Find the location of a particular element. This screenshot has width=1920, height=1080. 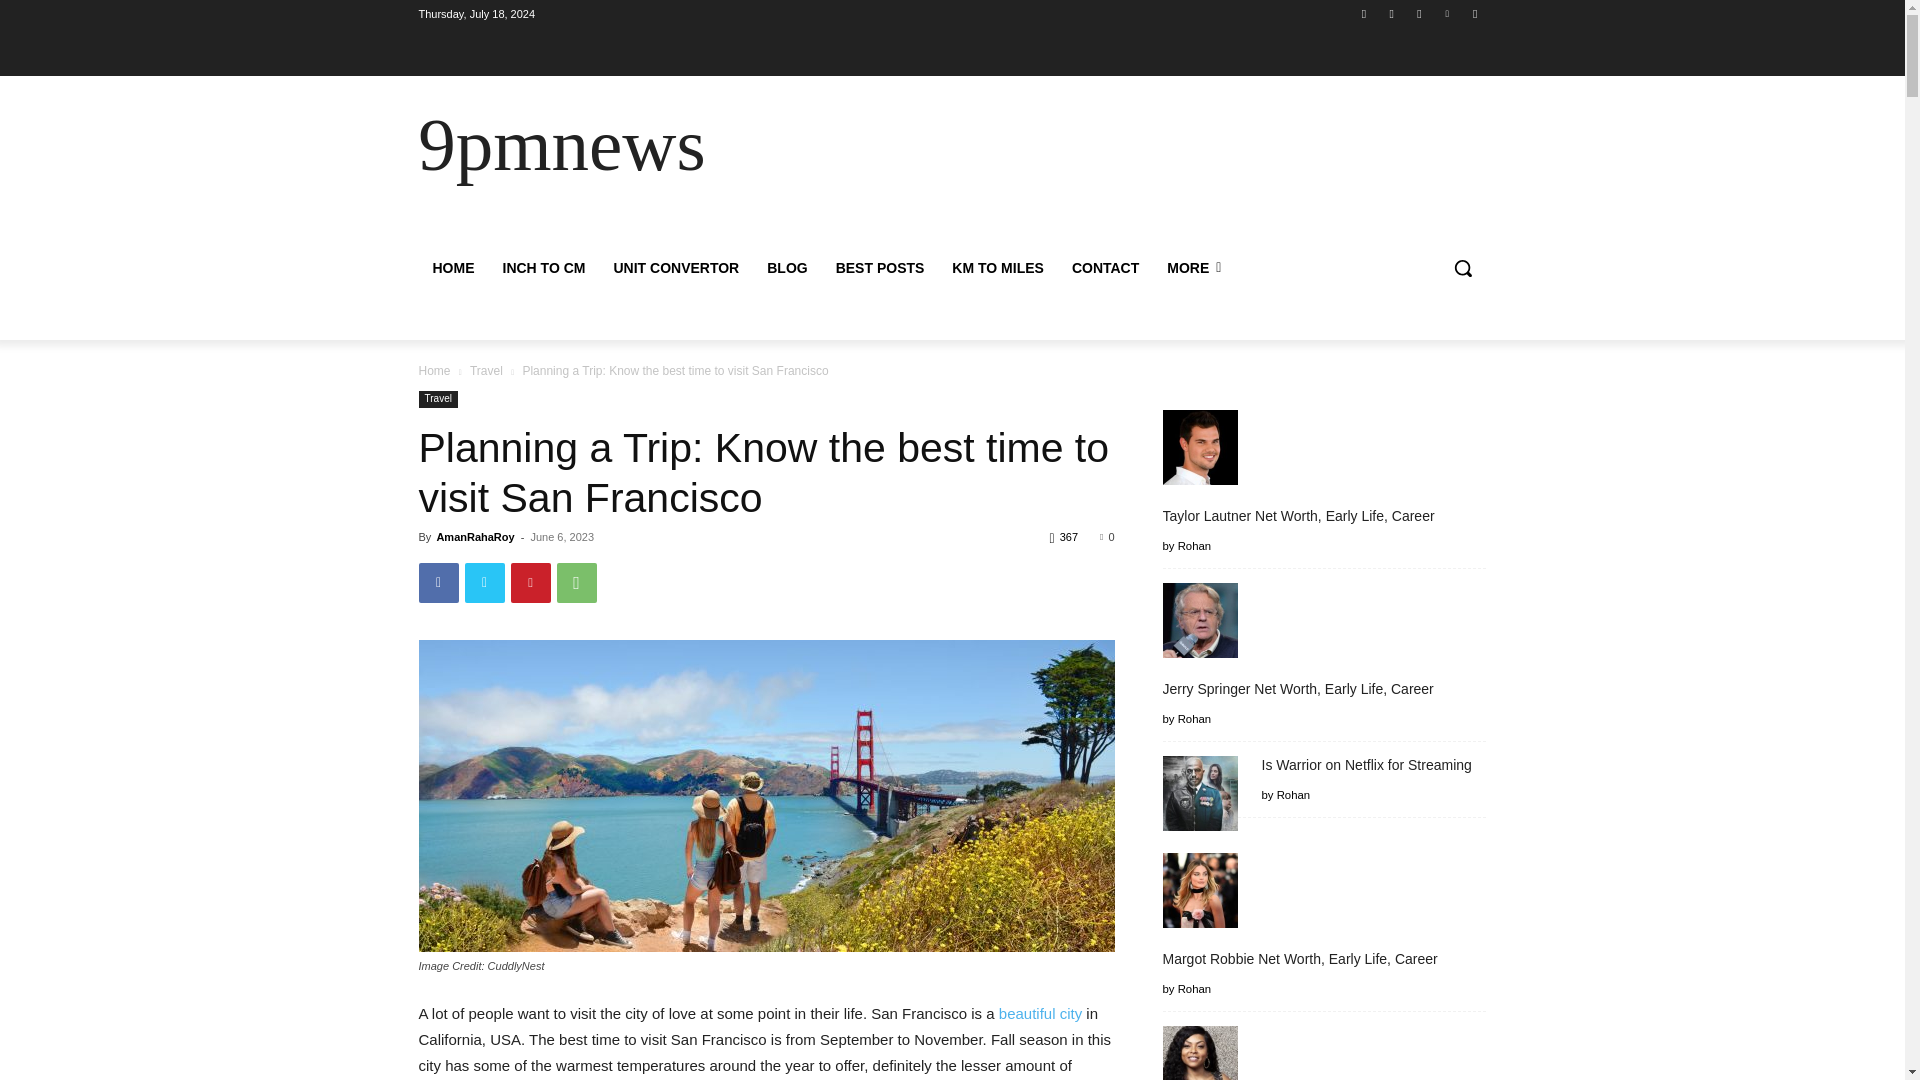

HOME is located at coordinates (452, 268).